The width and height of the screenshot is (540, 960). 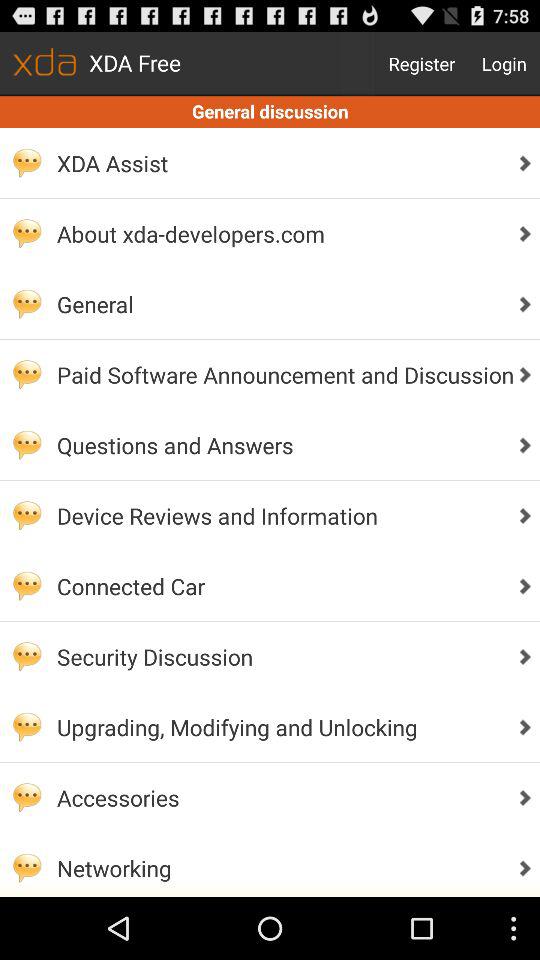 What do you see at coordinates (280, 444) in the screenshot?
I see `flip to the questions and answers item` at bounding box center [280, 444].